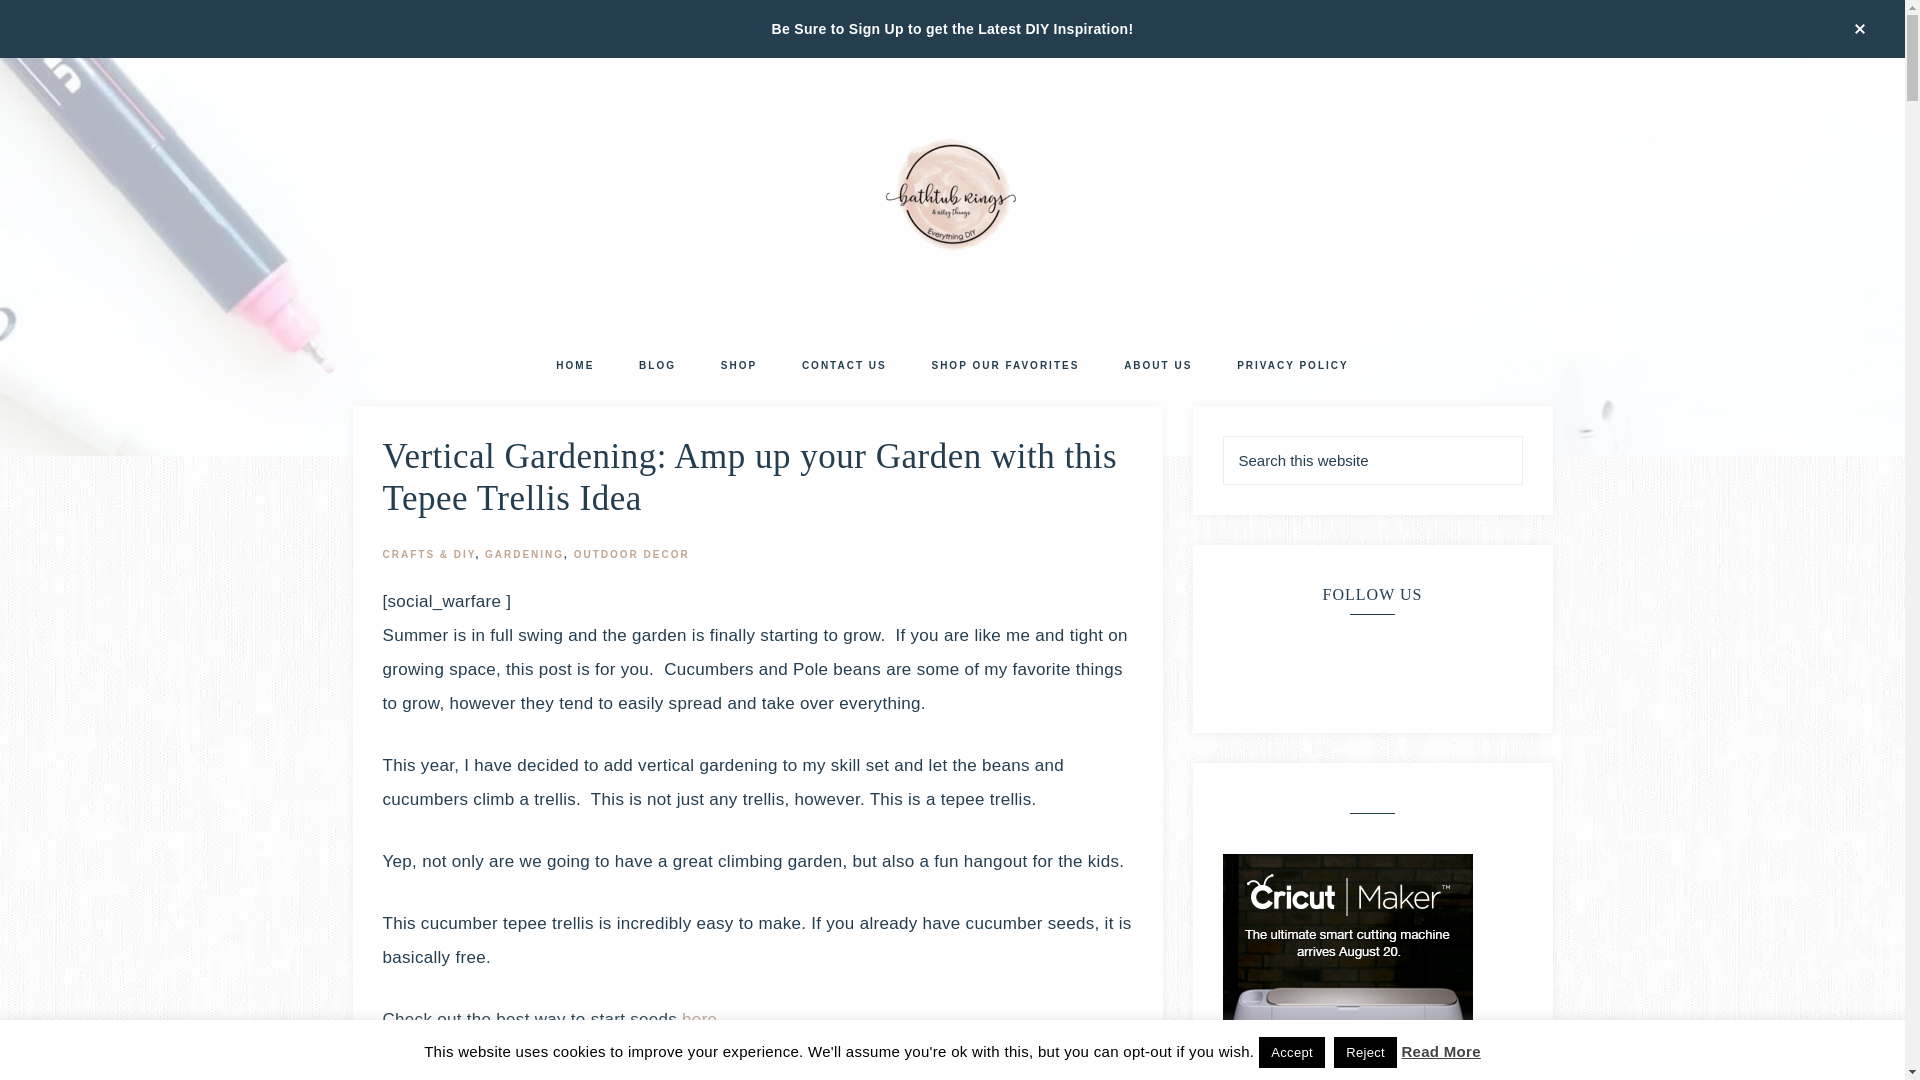 Image resolution: width=1920 pixels, height=1080 pixels. What do you see at coordinates (844, 367) in the screenshot?
I see `CONTACT US` at bounding box center [844, 367].